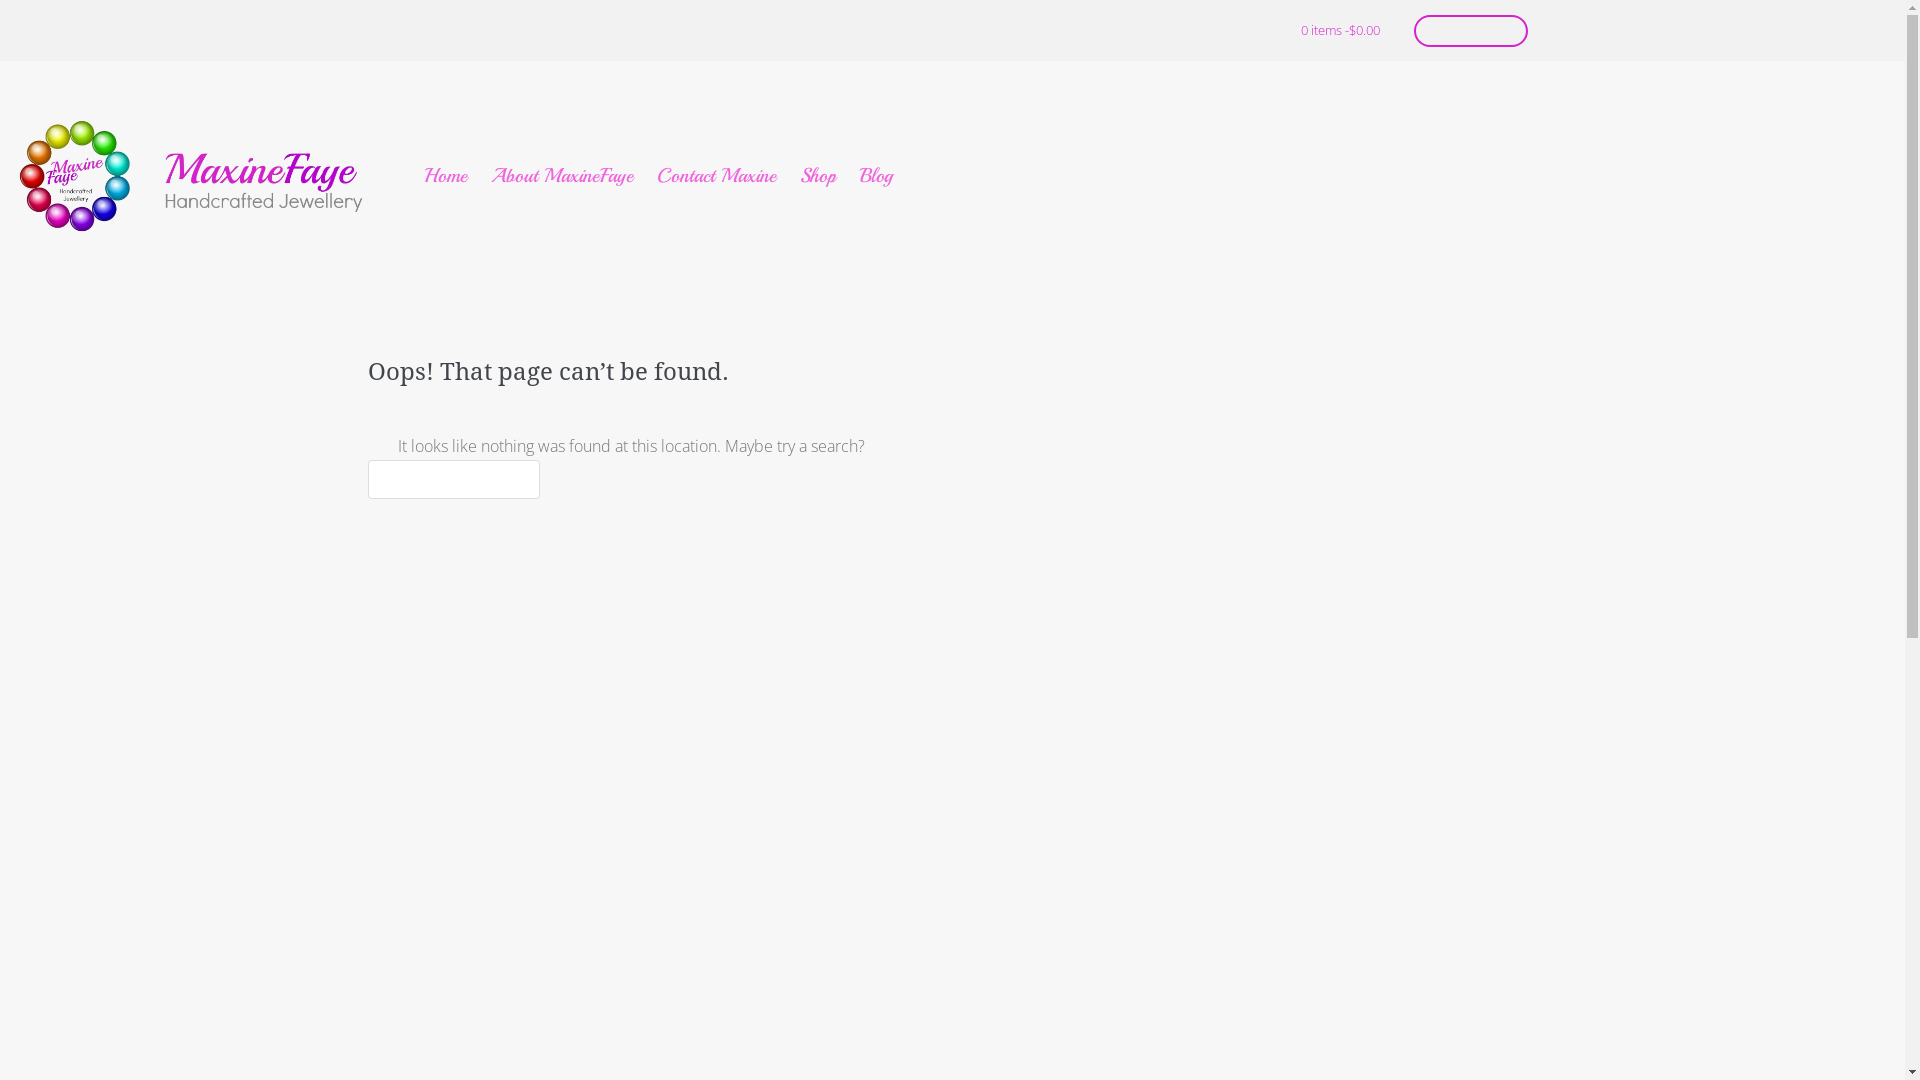 This screenshot has width=1920, height=1080. Describe the element at coordinates (716, 176) in the screenshot. I see `Contact Maxine` at that location.